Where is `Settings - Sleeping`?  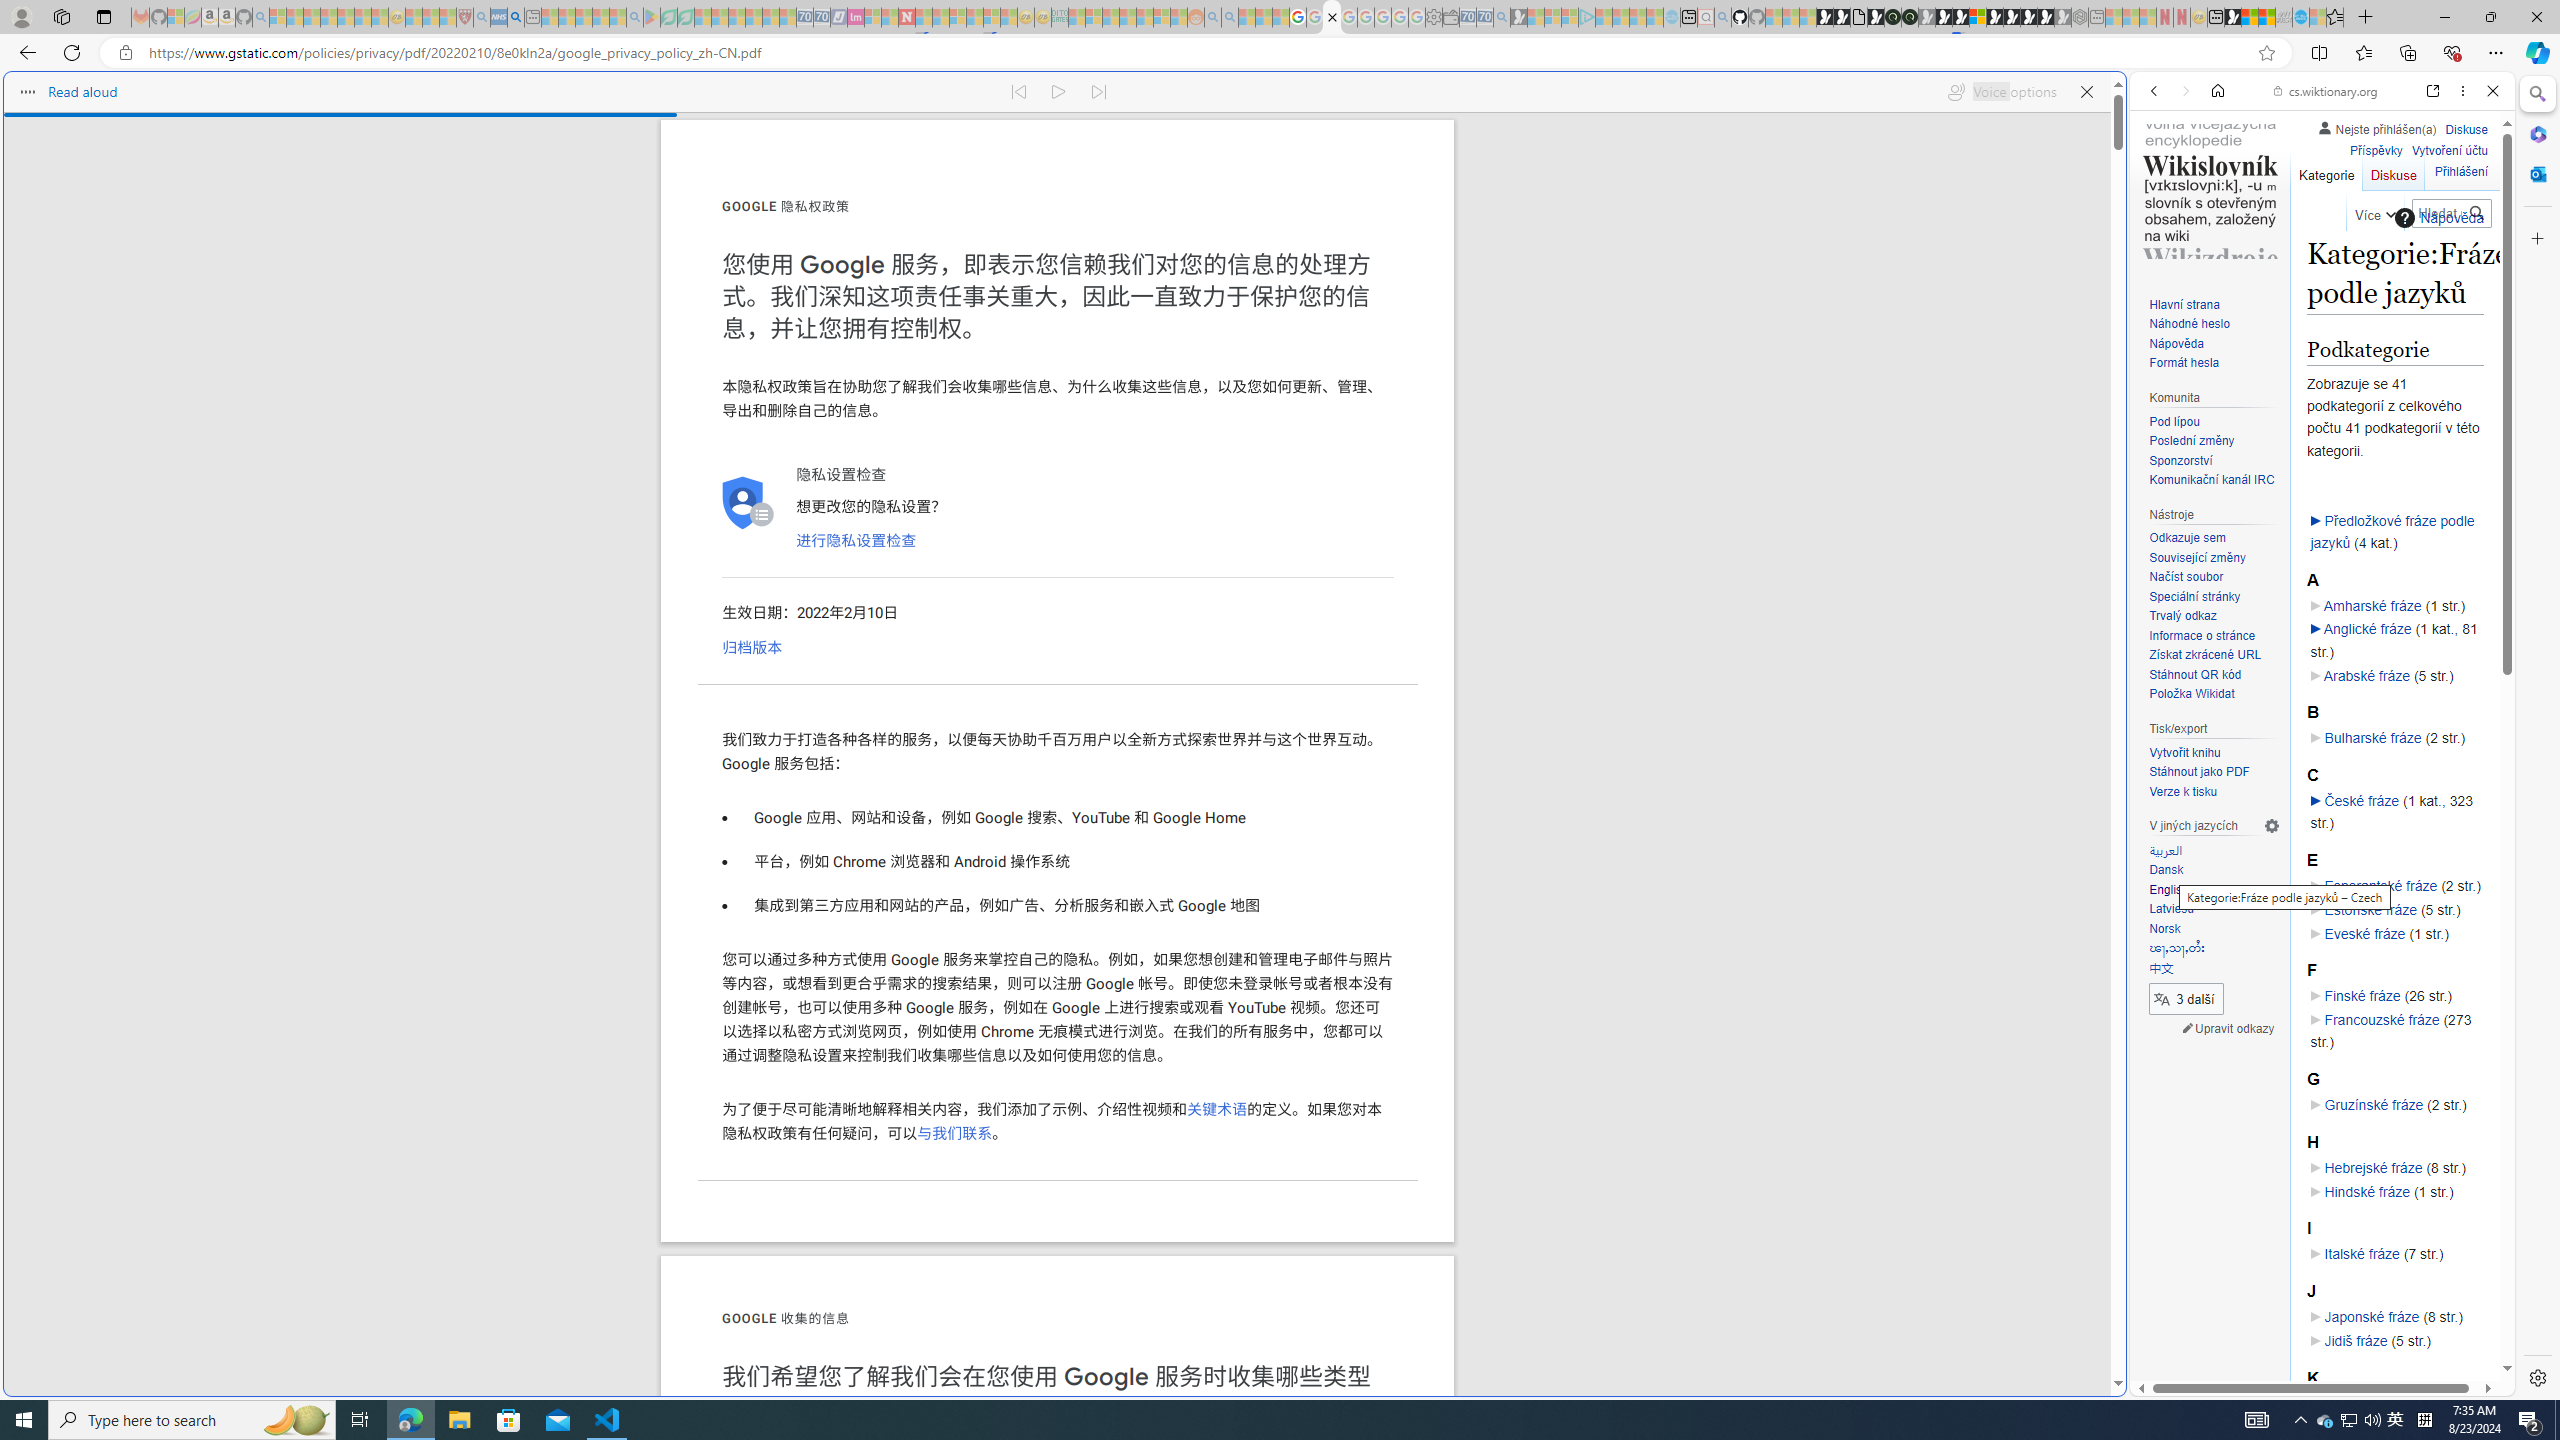
Settings - Sleeping is located at coordinates (1434, 17).